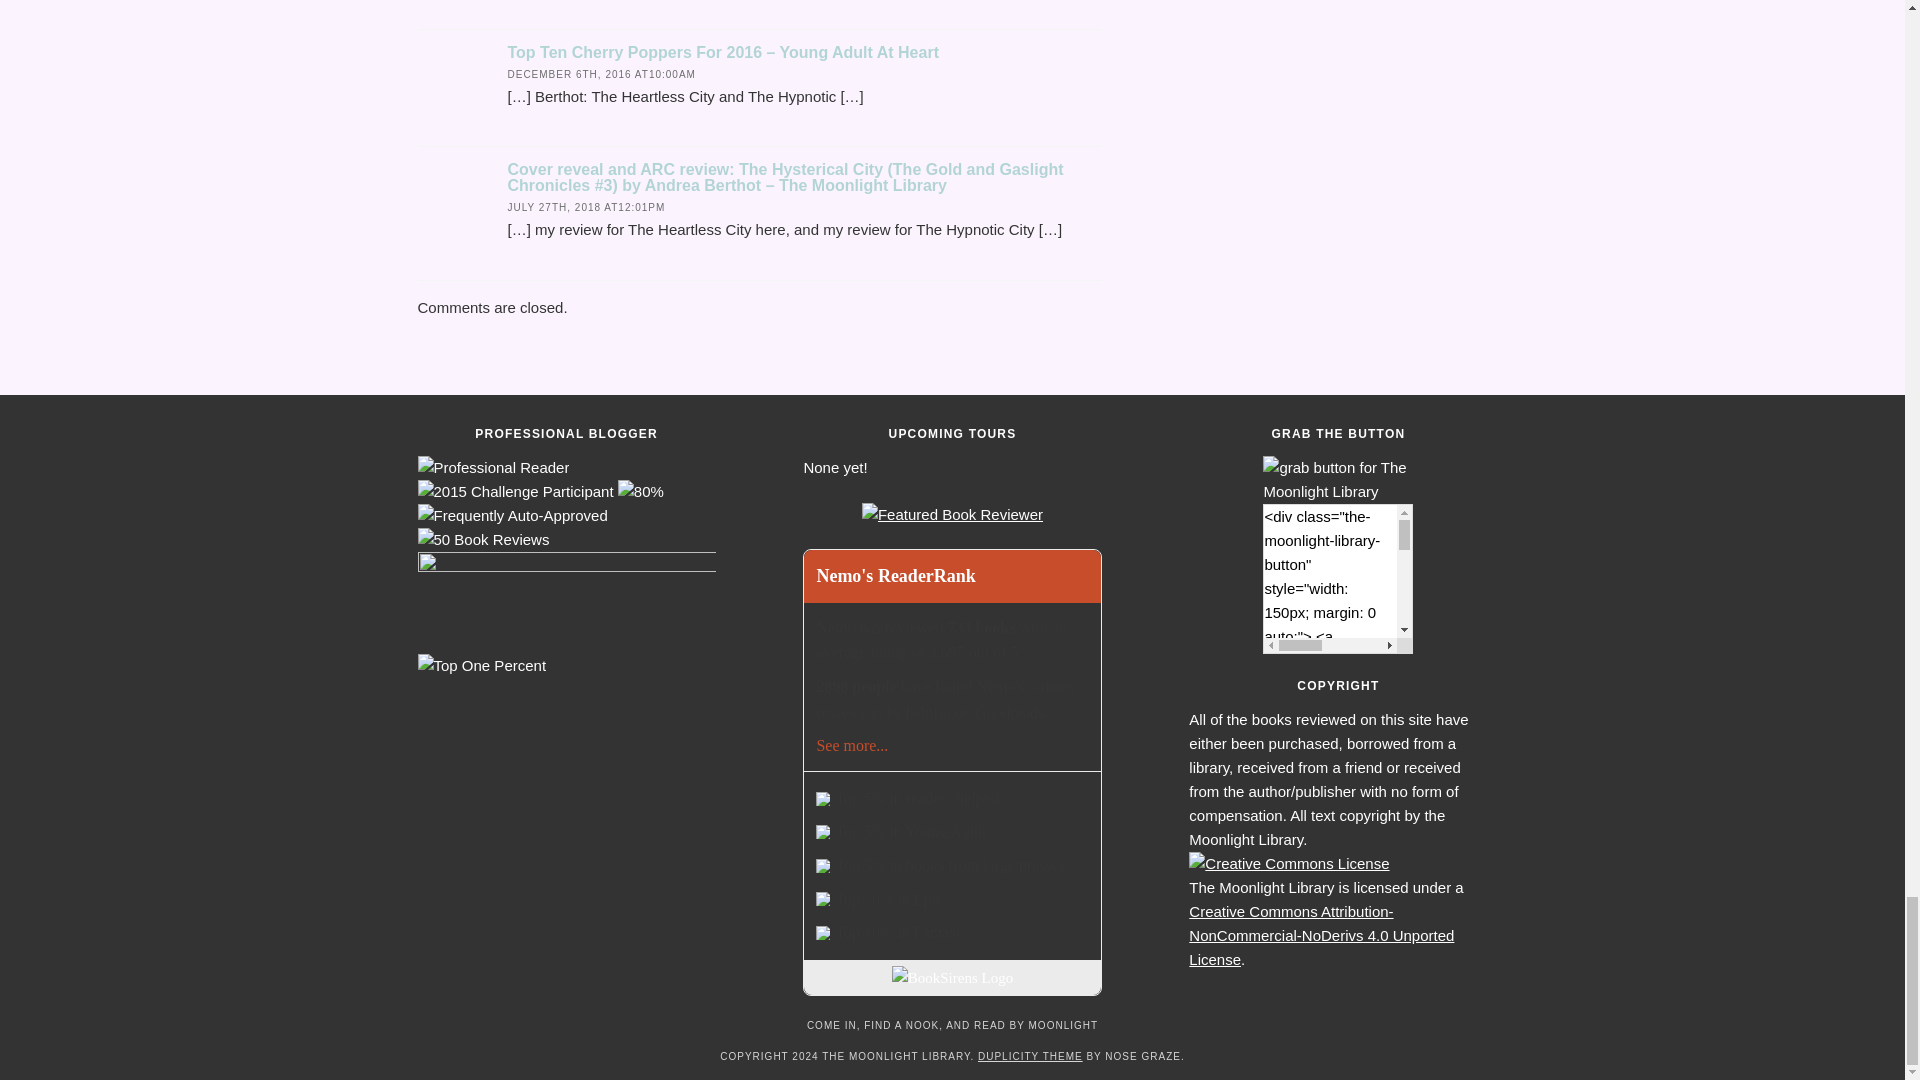 The width and height of the screenshot is (1920, 1080). Describe the element at coordinates (494, 467) in the screenshot. I see `Professional Reader` at that location.